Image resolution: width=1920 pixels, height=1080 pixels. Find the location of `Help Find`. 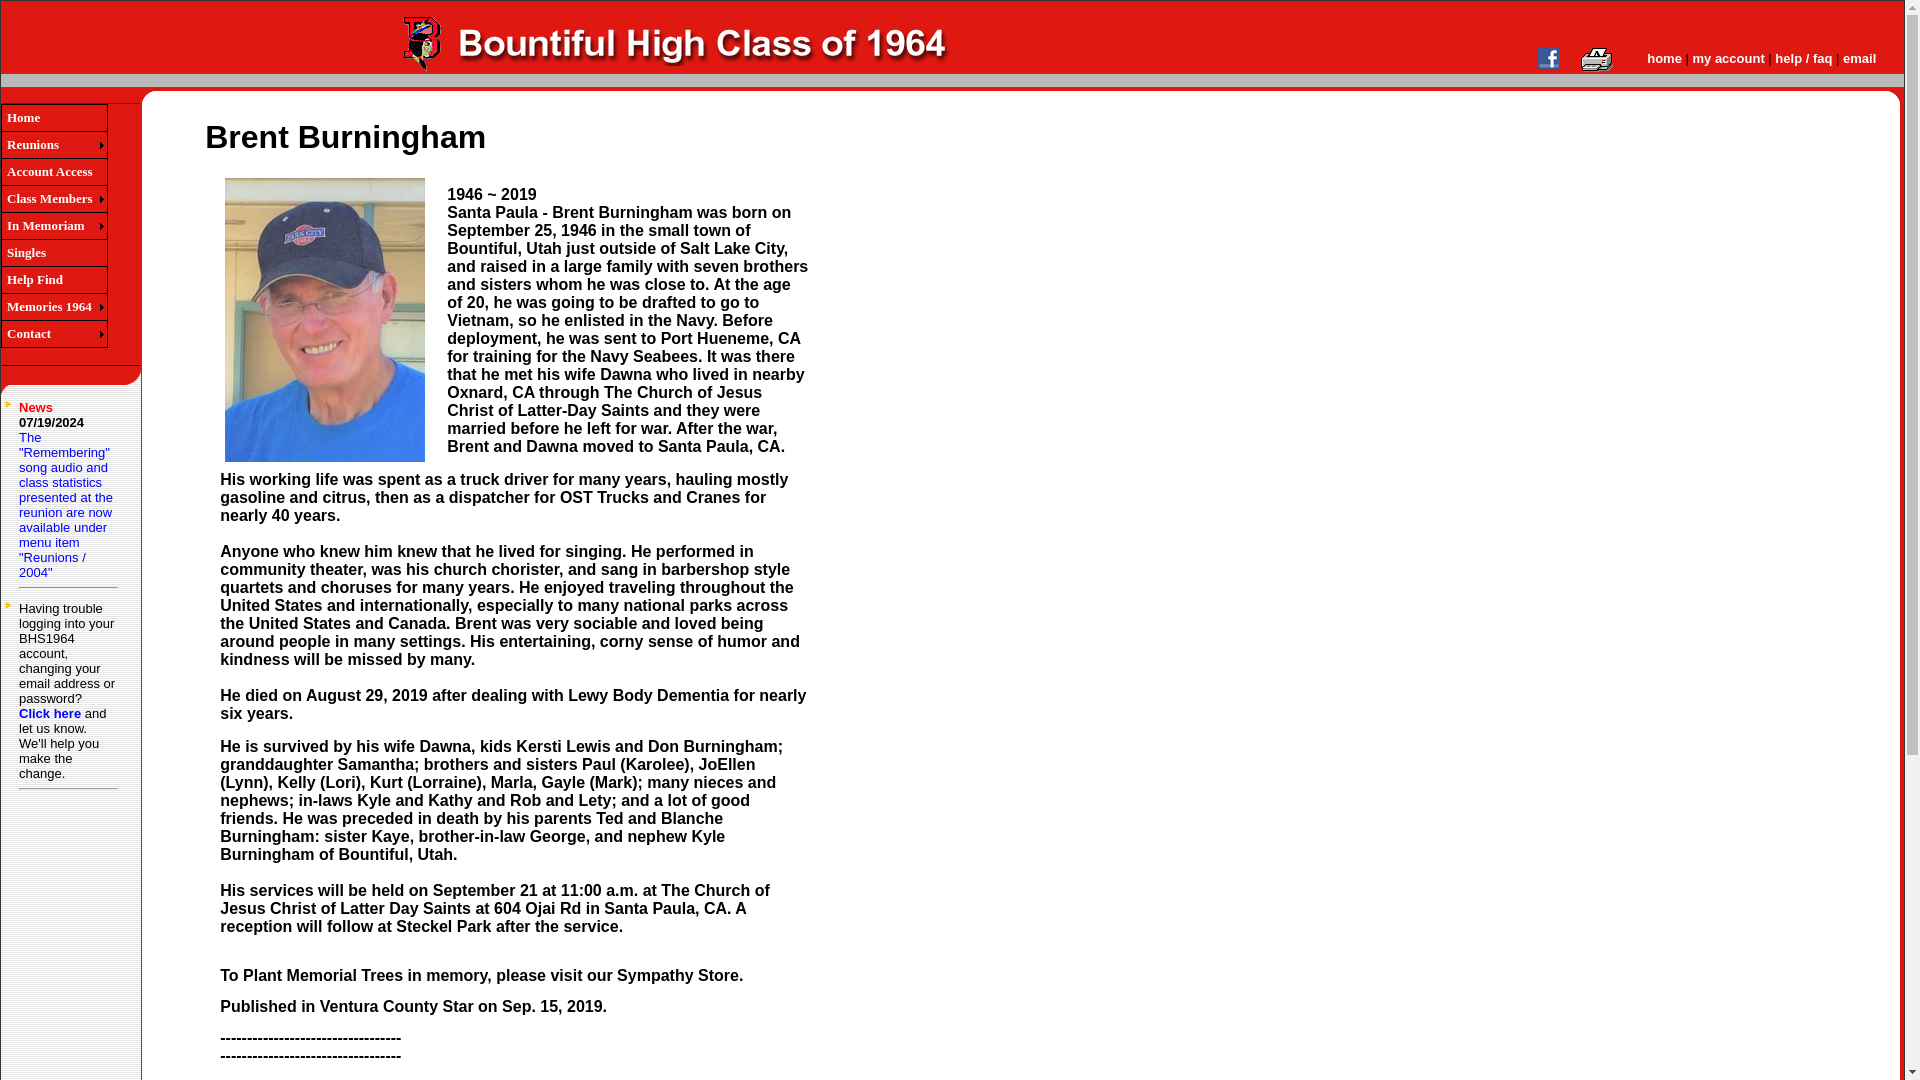

Help Find is located at coordinates (54, 280).